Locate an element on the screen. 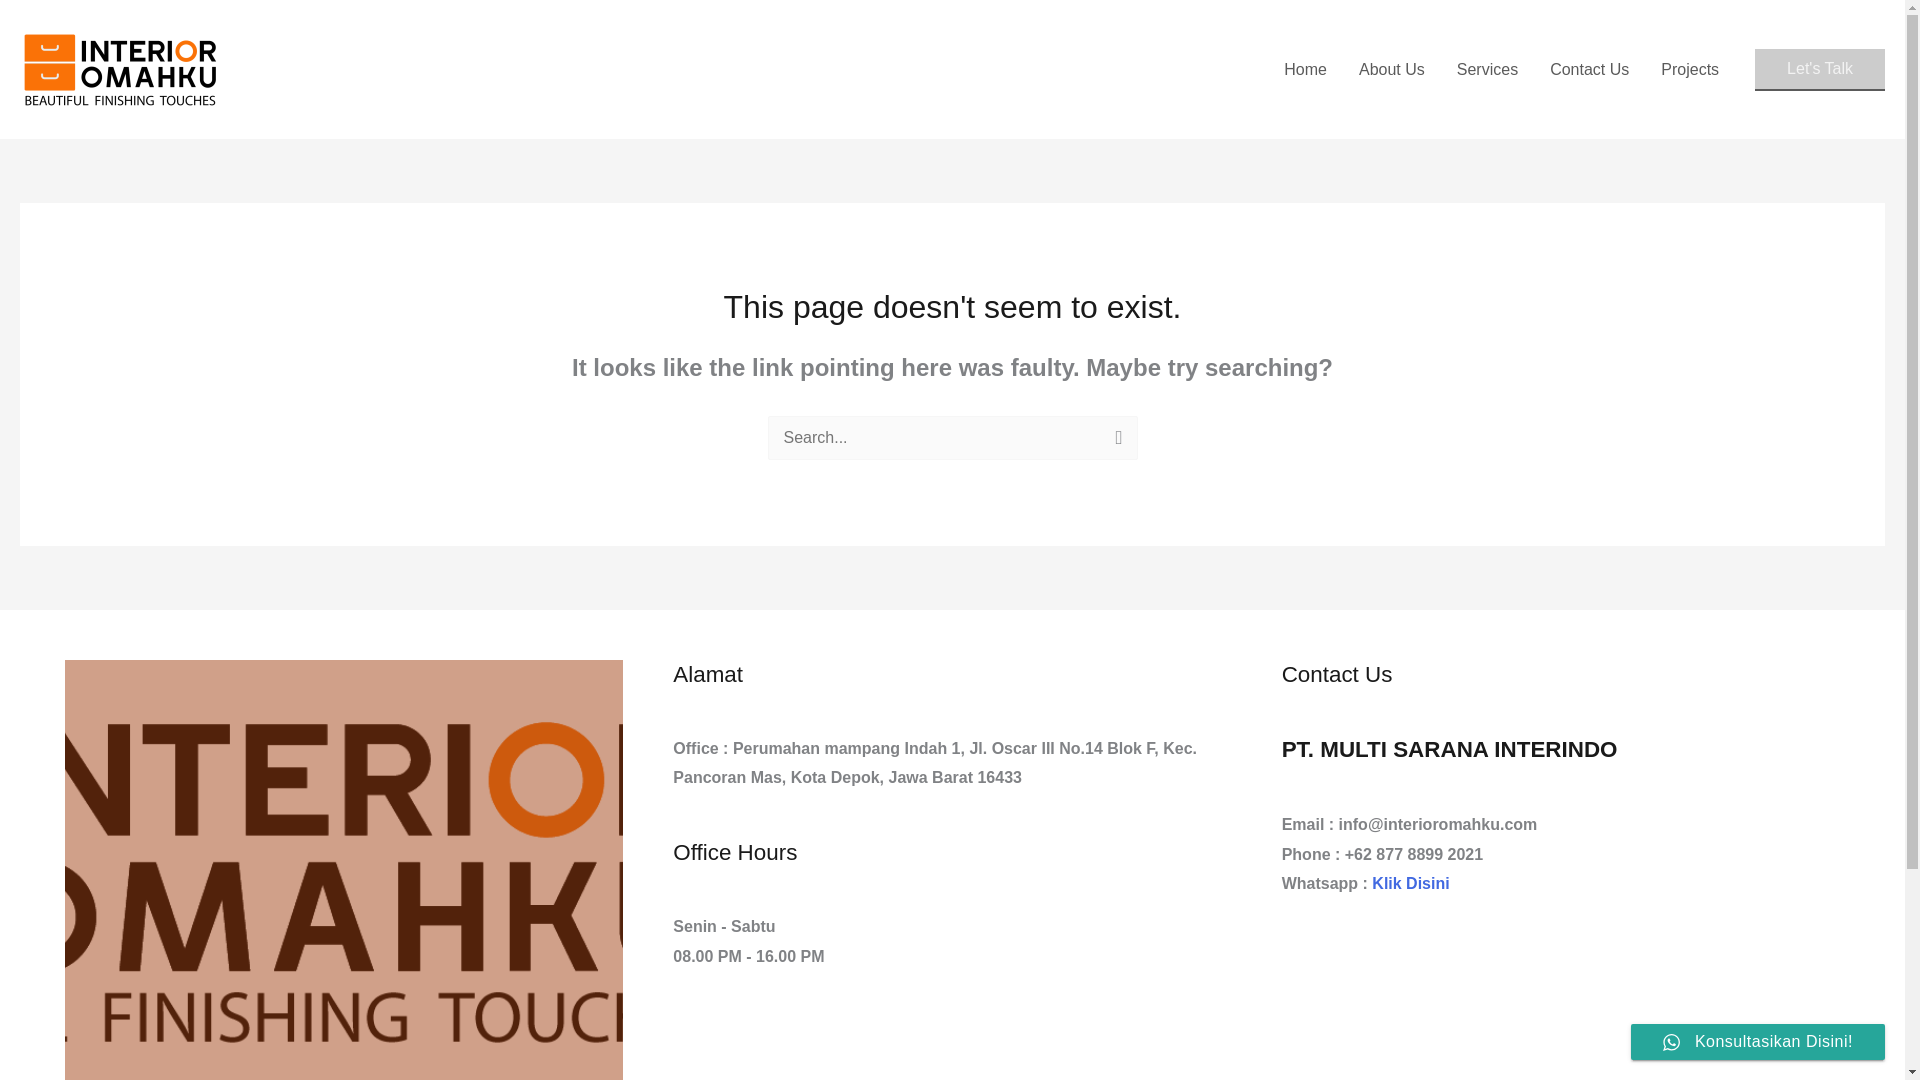  Home is located at coordinates (1304, 68).